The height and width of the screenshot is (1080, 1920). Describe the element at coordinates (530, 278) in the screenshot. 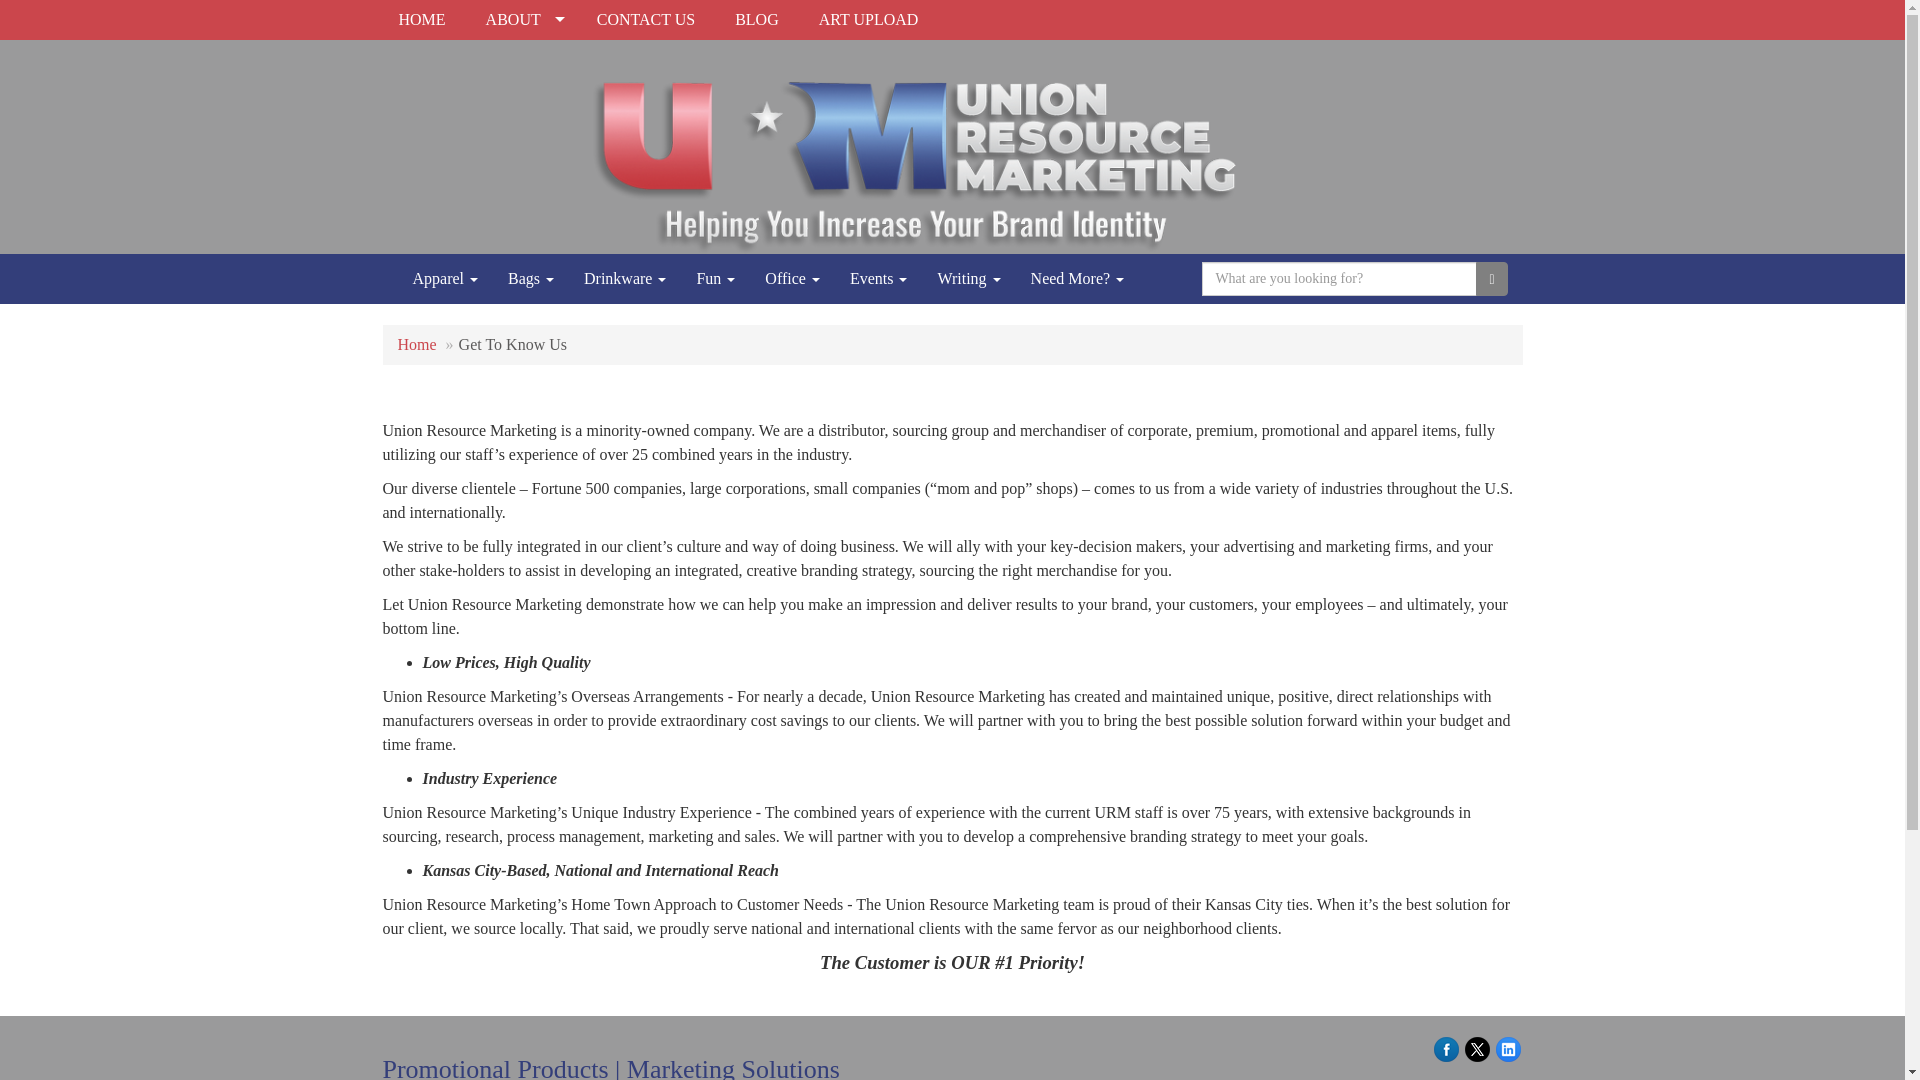

I see `Bags` at that location.